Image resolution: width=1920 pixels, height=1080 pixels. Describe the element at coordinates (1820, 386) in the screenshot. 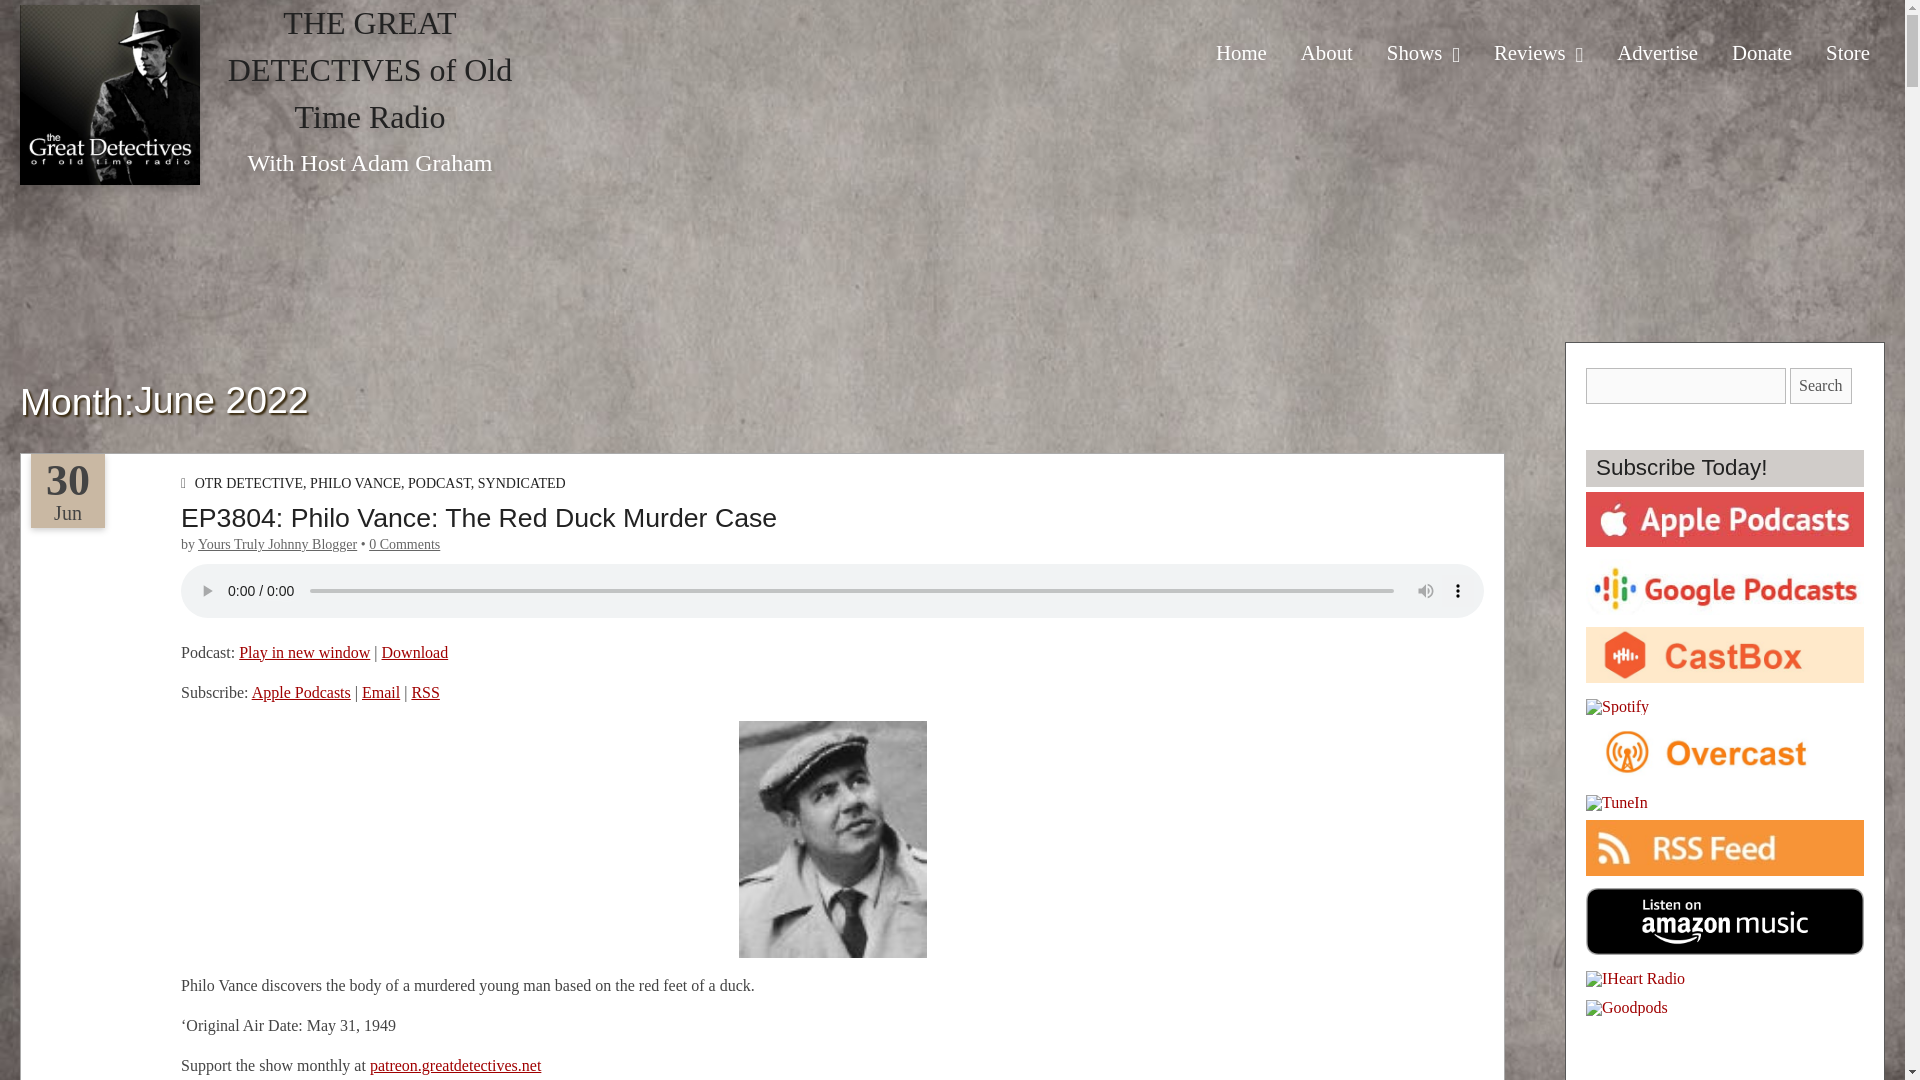

I see `Search` at that location.